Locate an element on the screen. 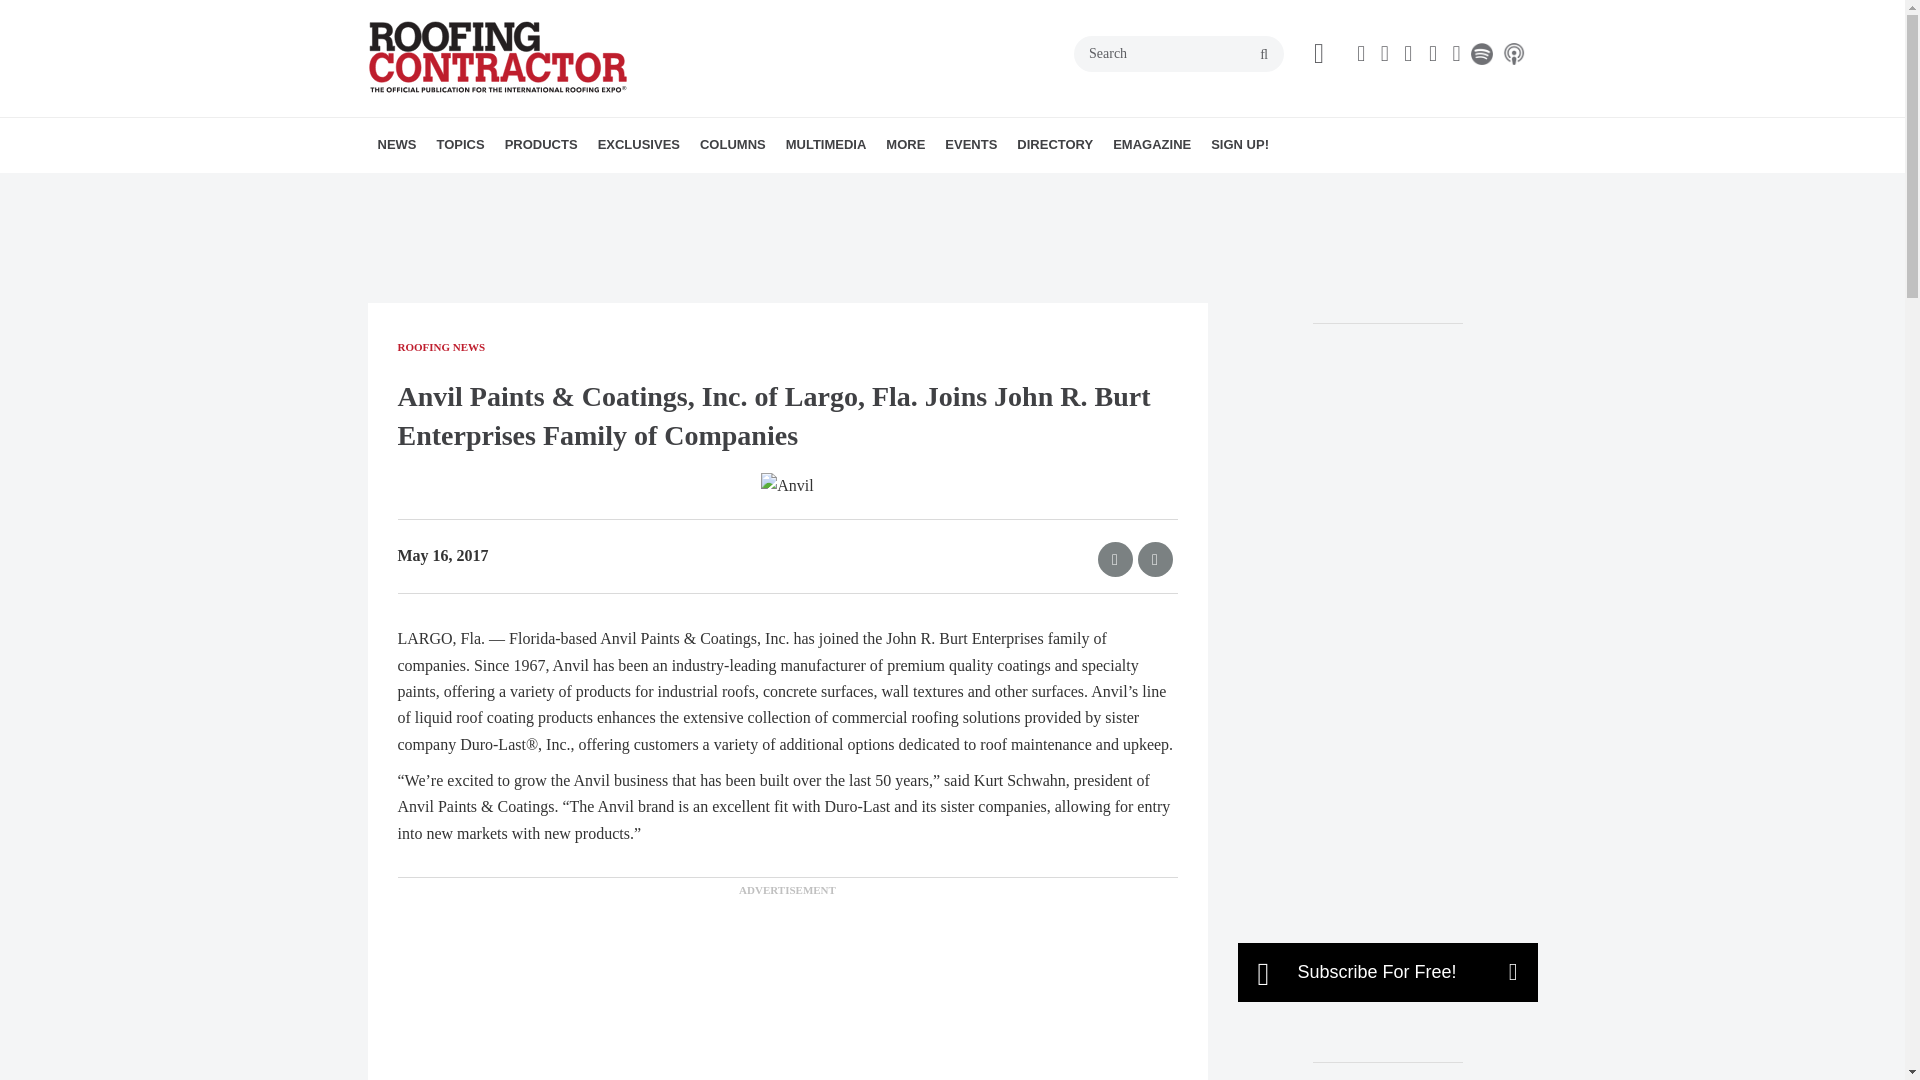 Image resolution: width=1920 pixels, height=1080 pixels. CONTRACTOR PROFILE is located at coordinates (722, 189).